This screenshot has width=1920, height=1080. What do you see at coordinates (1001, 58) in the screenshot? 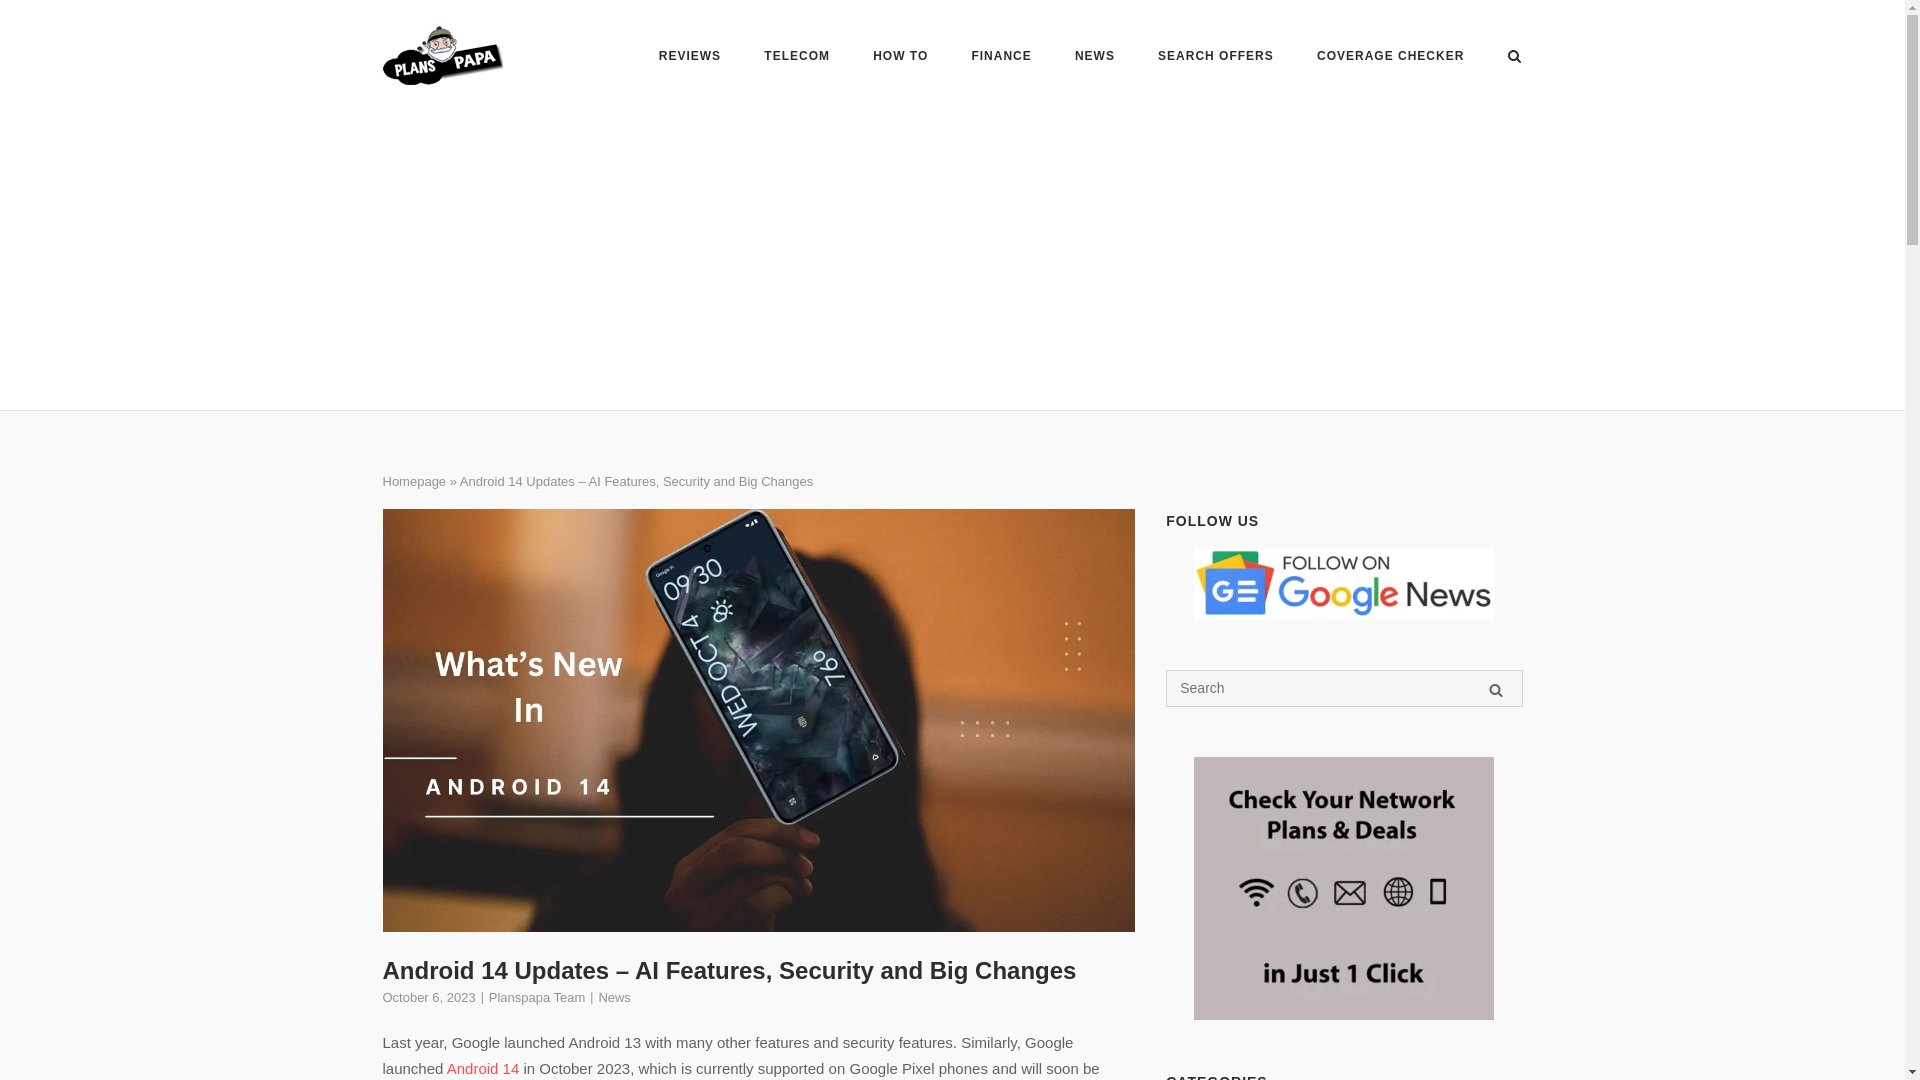
I see `FINANCE` at bounding box center [1001, 58].